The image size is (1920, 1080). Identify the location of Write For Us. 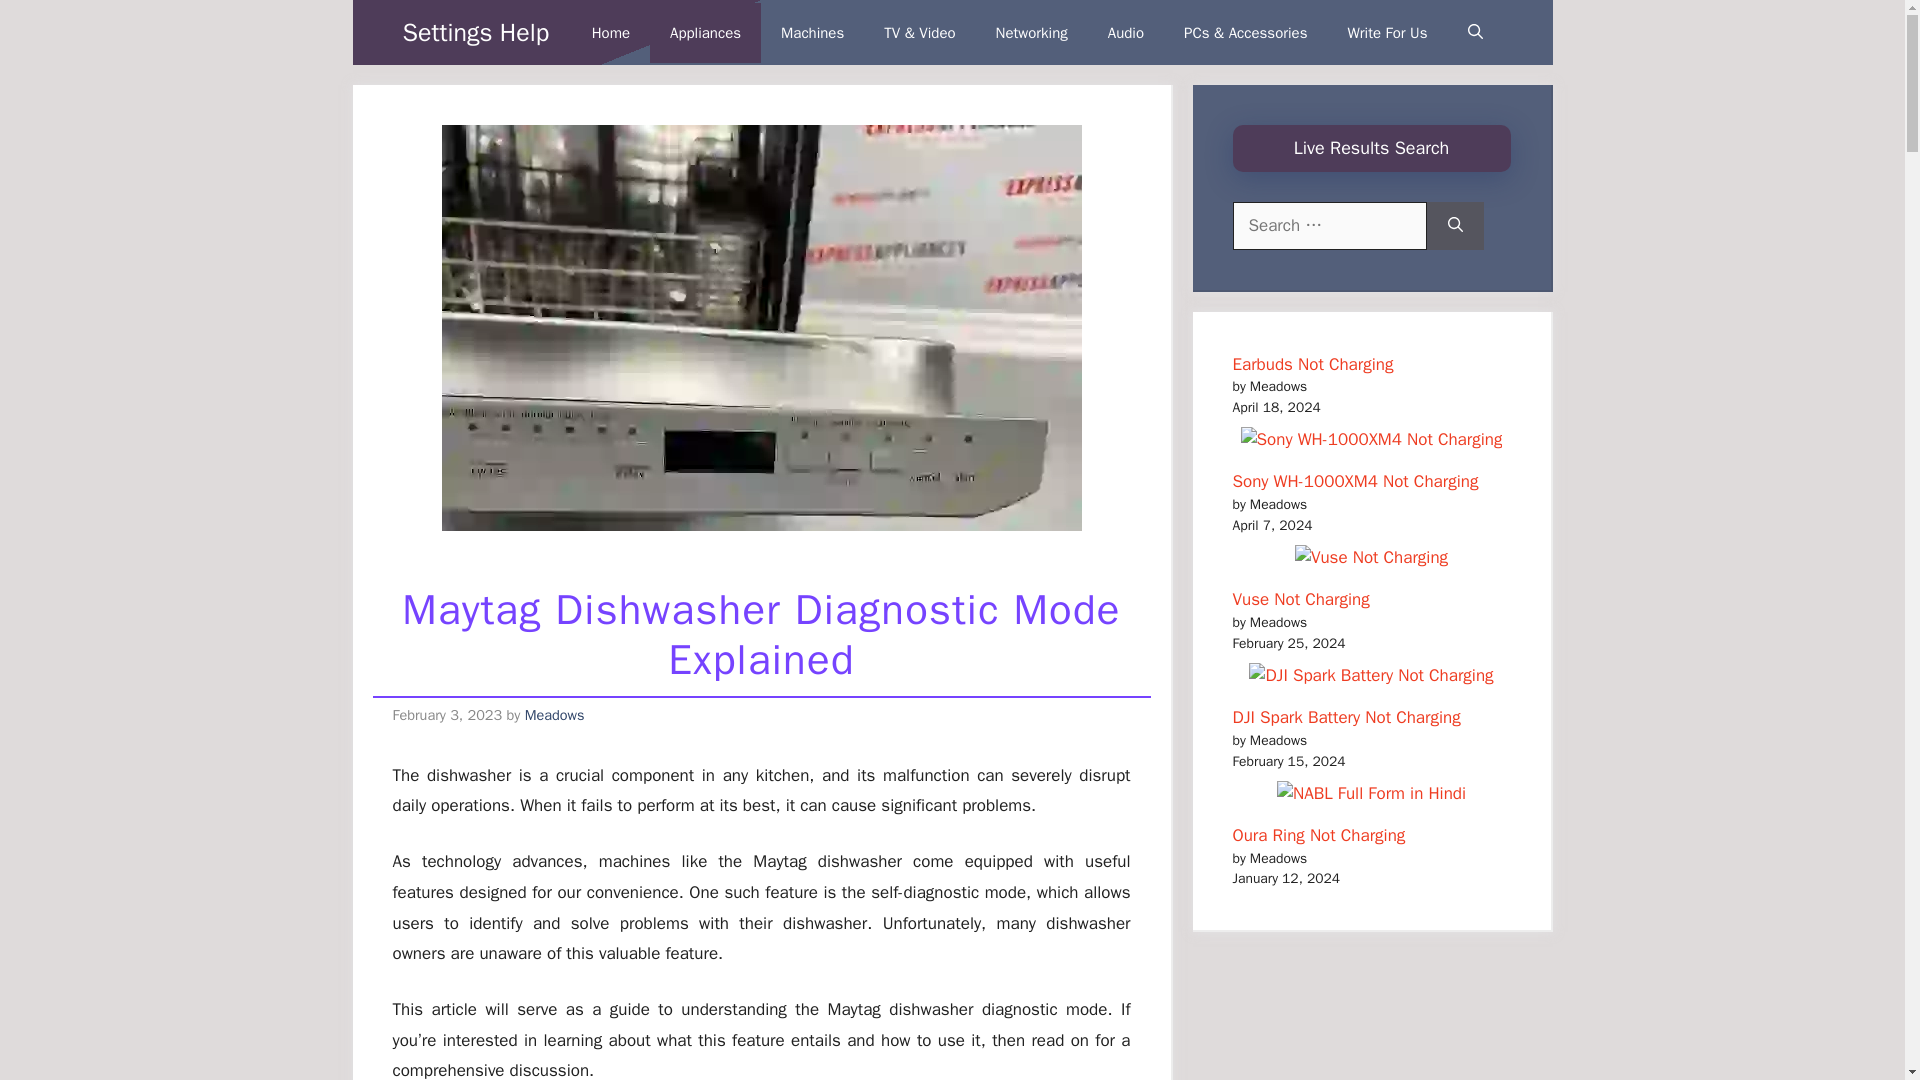
(1388, 32).